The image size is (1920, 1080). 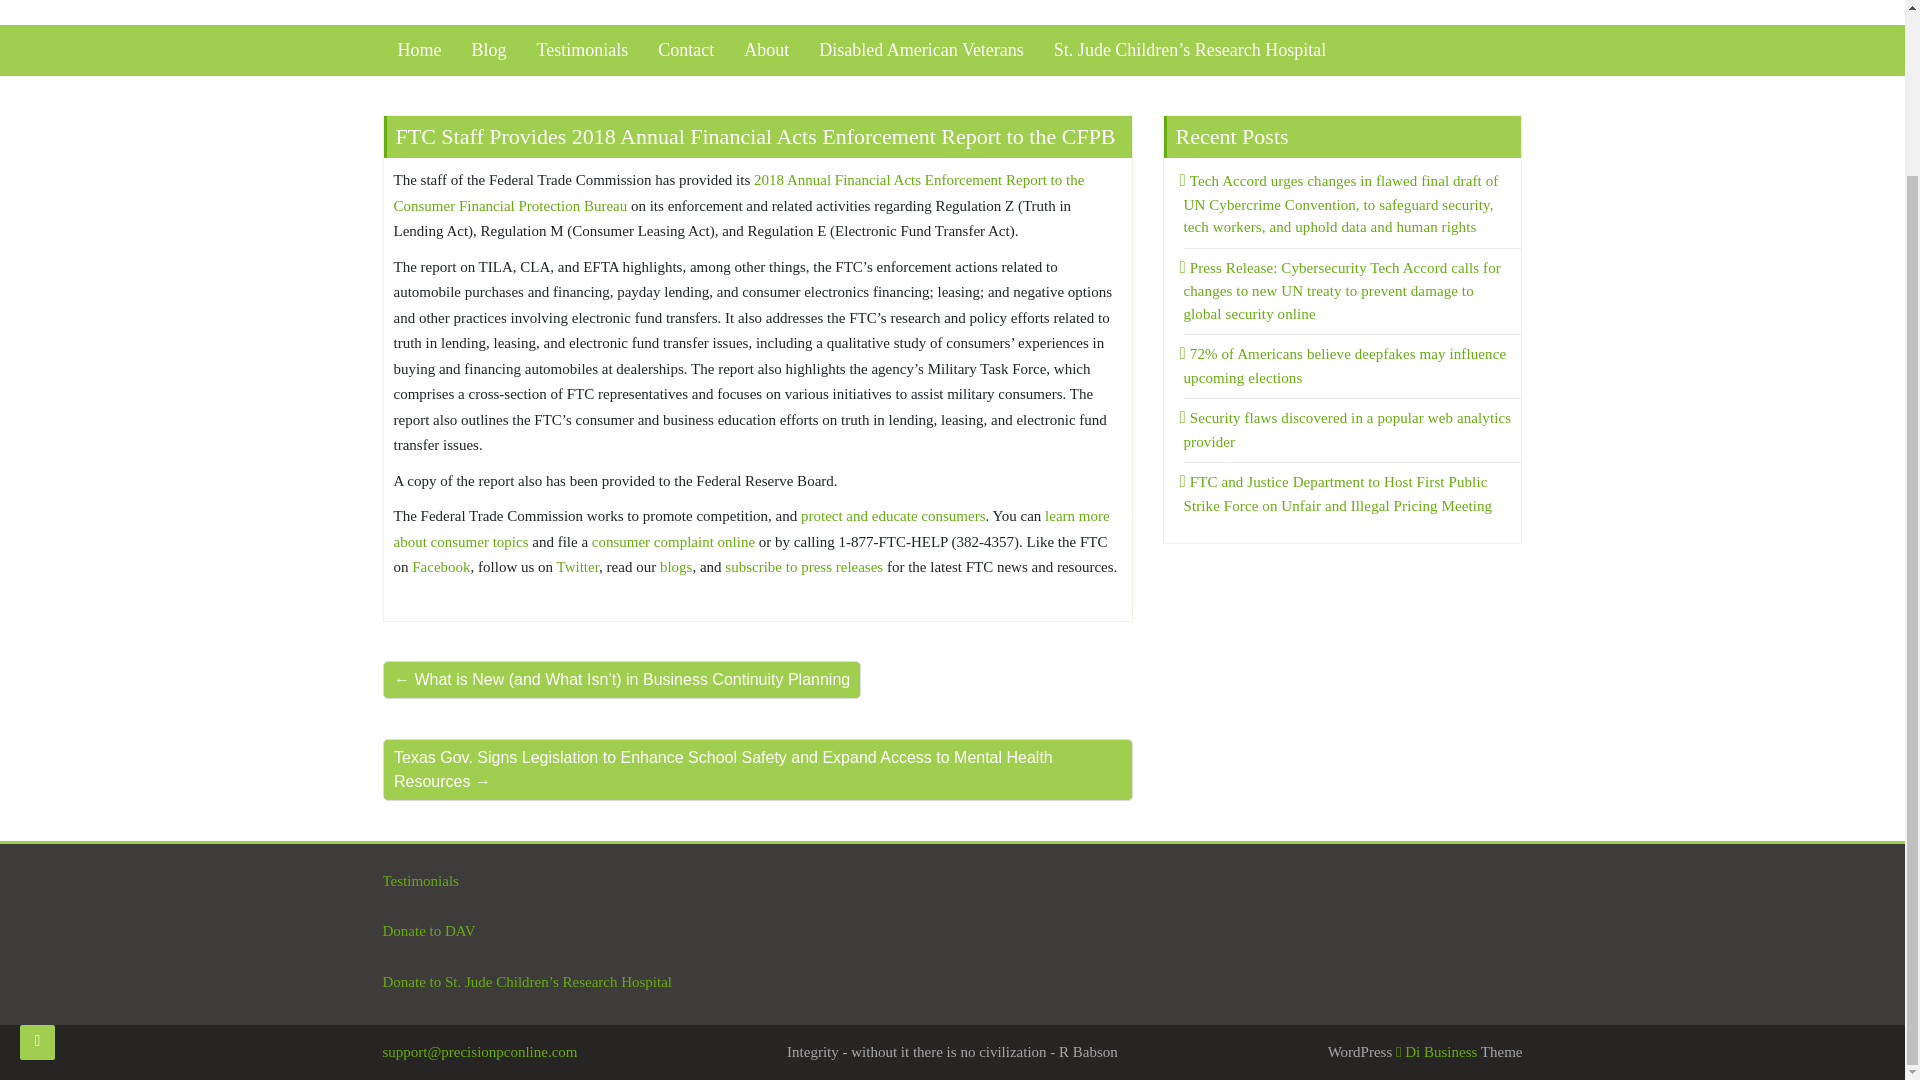 What do you see at coordinates (672, 541) in the screenshot?
I see `consumer complaint online` at bounding box center [672, 541].